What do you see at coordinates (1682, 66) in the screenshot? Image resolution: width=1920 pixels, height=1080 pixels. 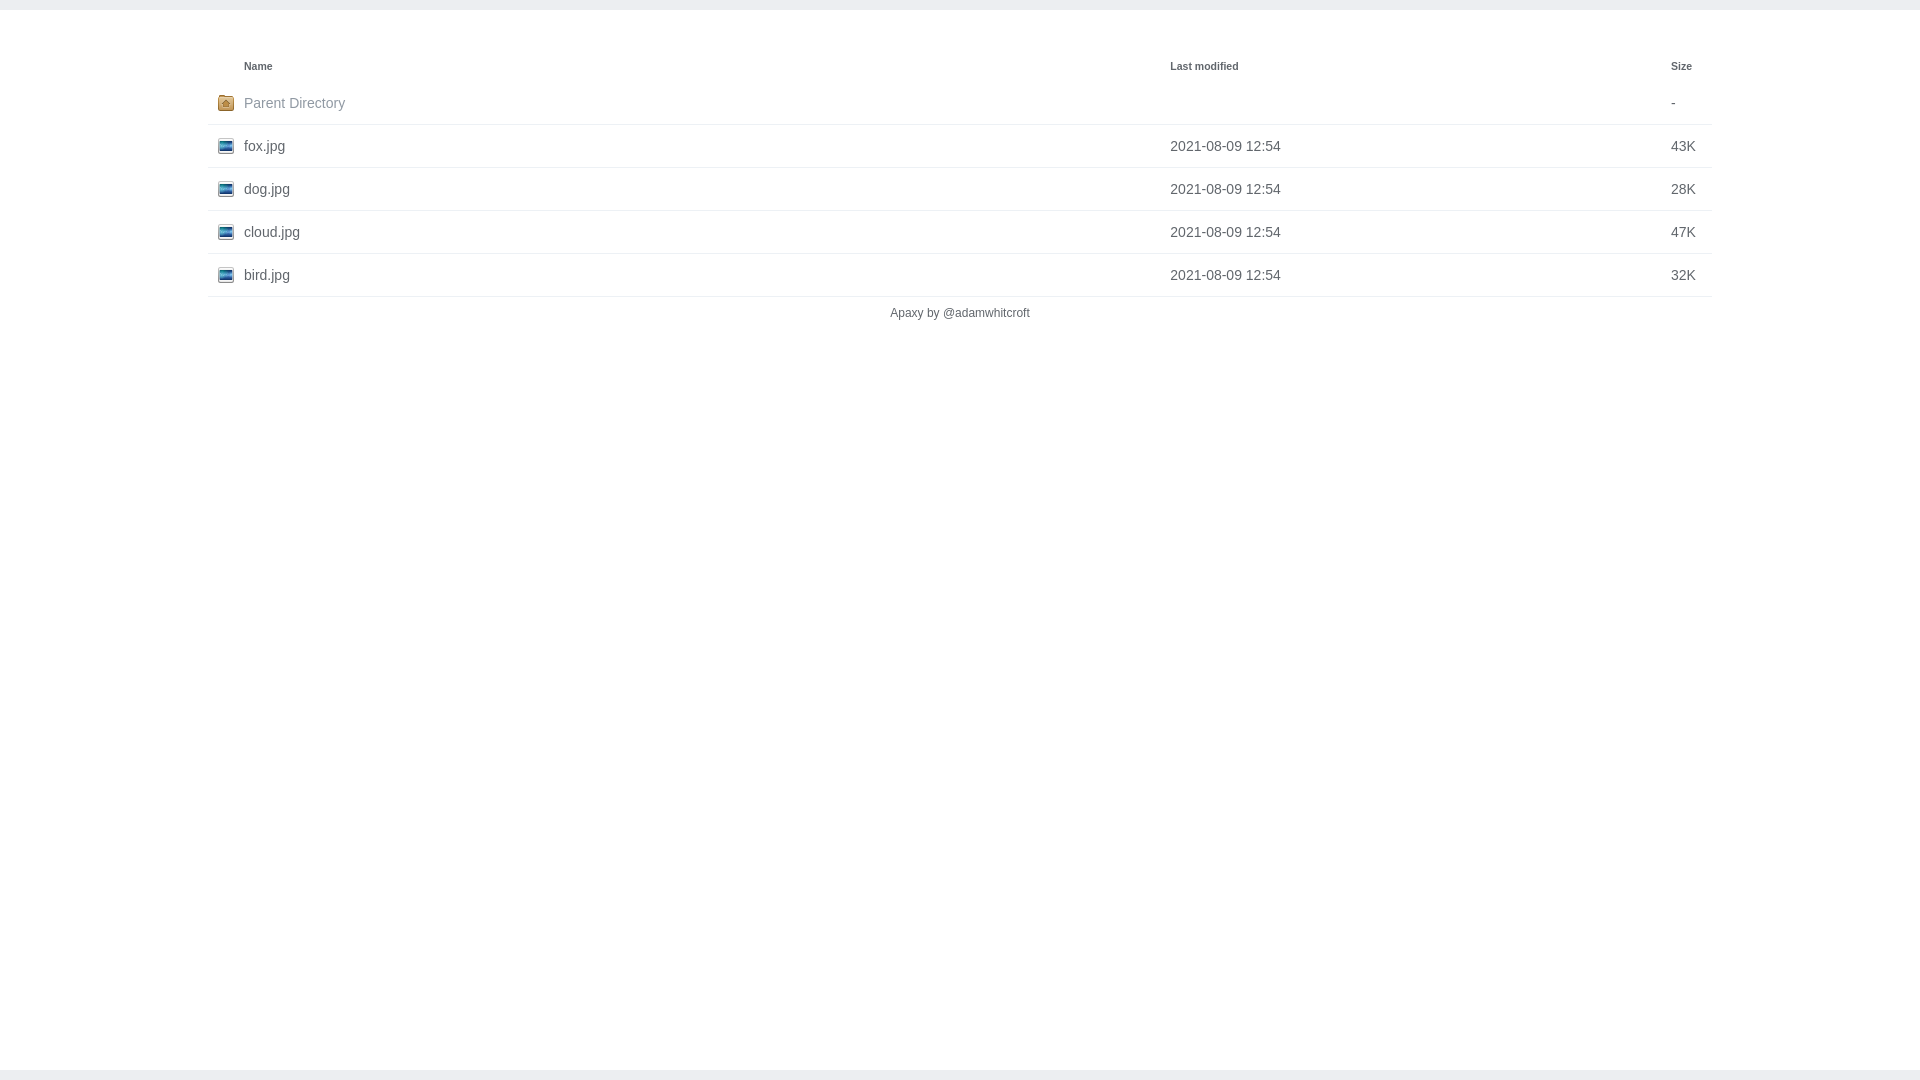 I see `Size` at bounding box center [1682, 66].